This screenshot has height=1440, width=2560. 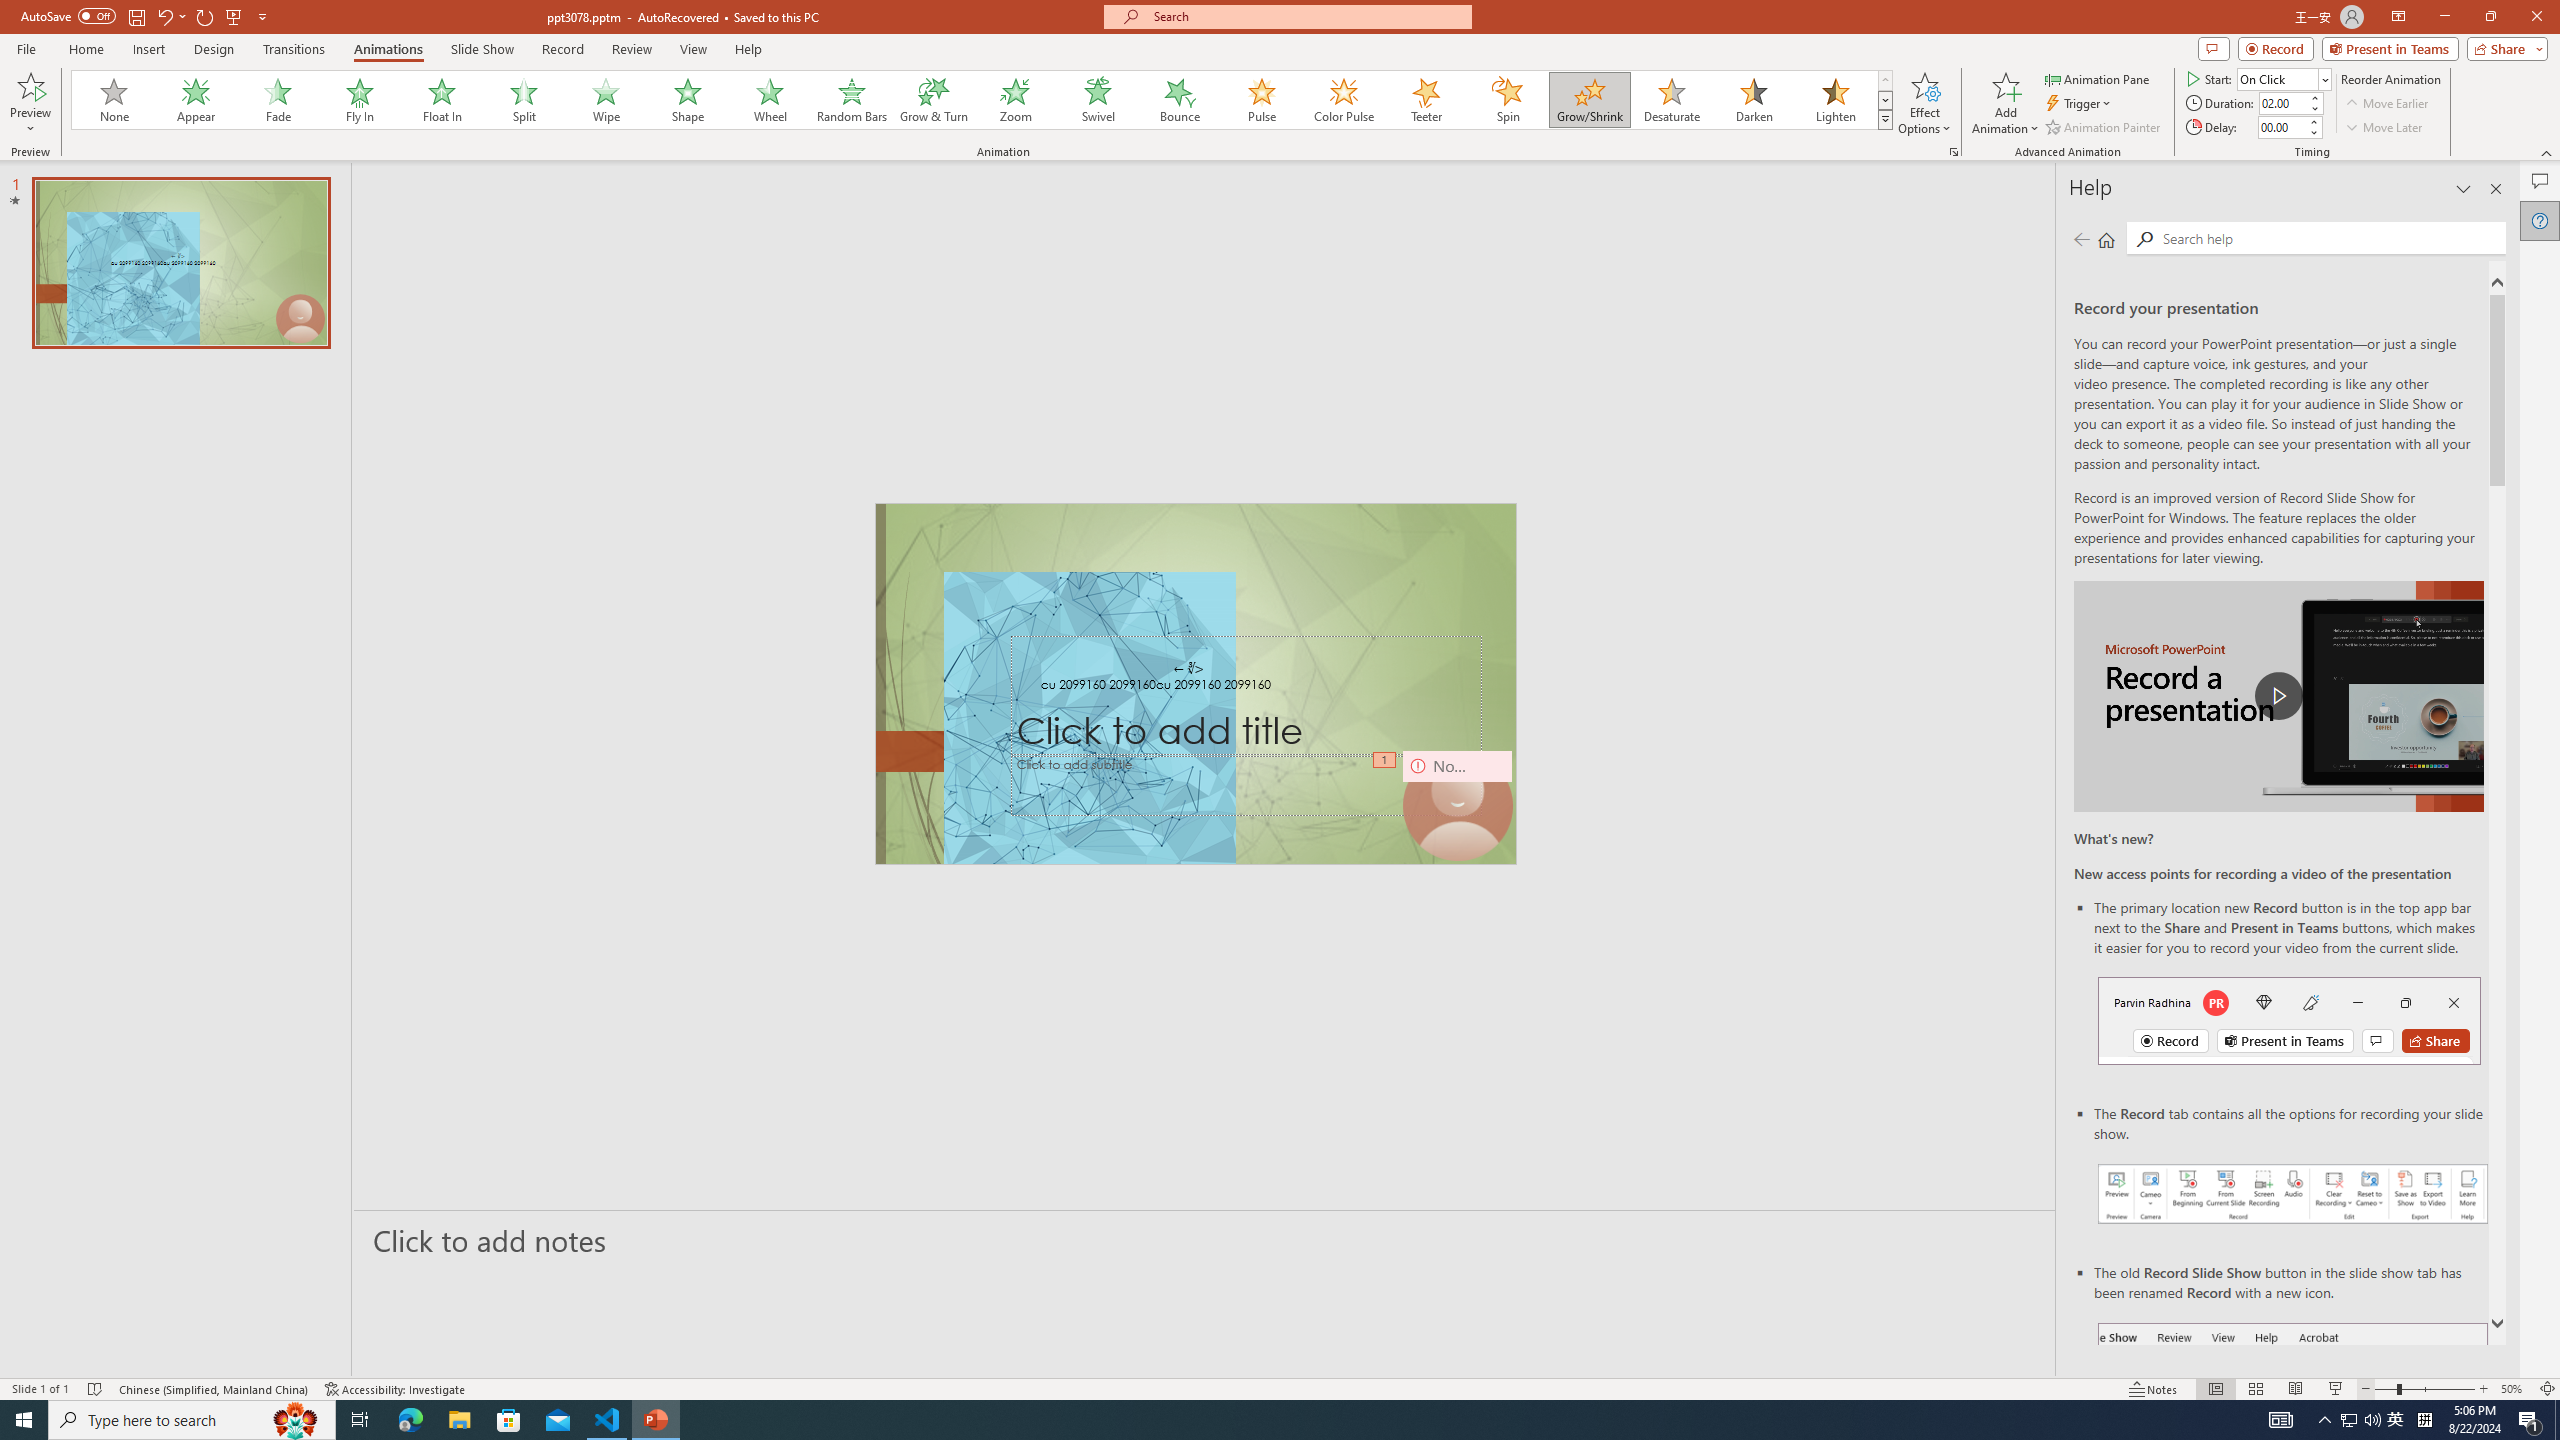 What do you see at coordinates (2098, 78) in the screenshot?
I see `Animation Pane` at bounding box center [2098, 78].